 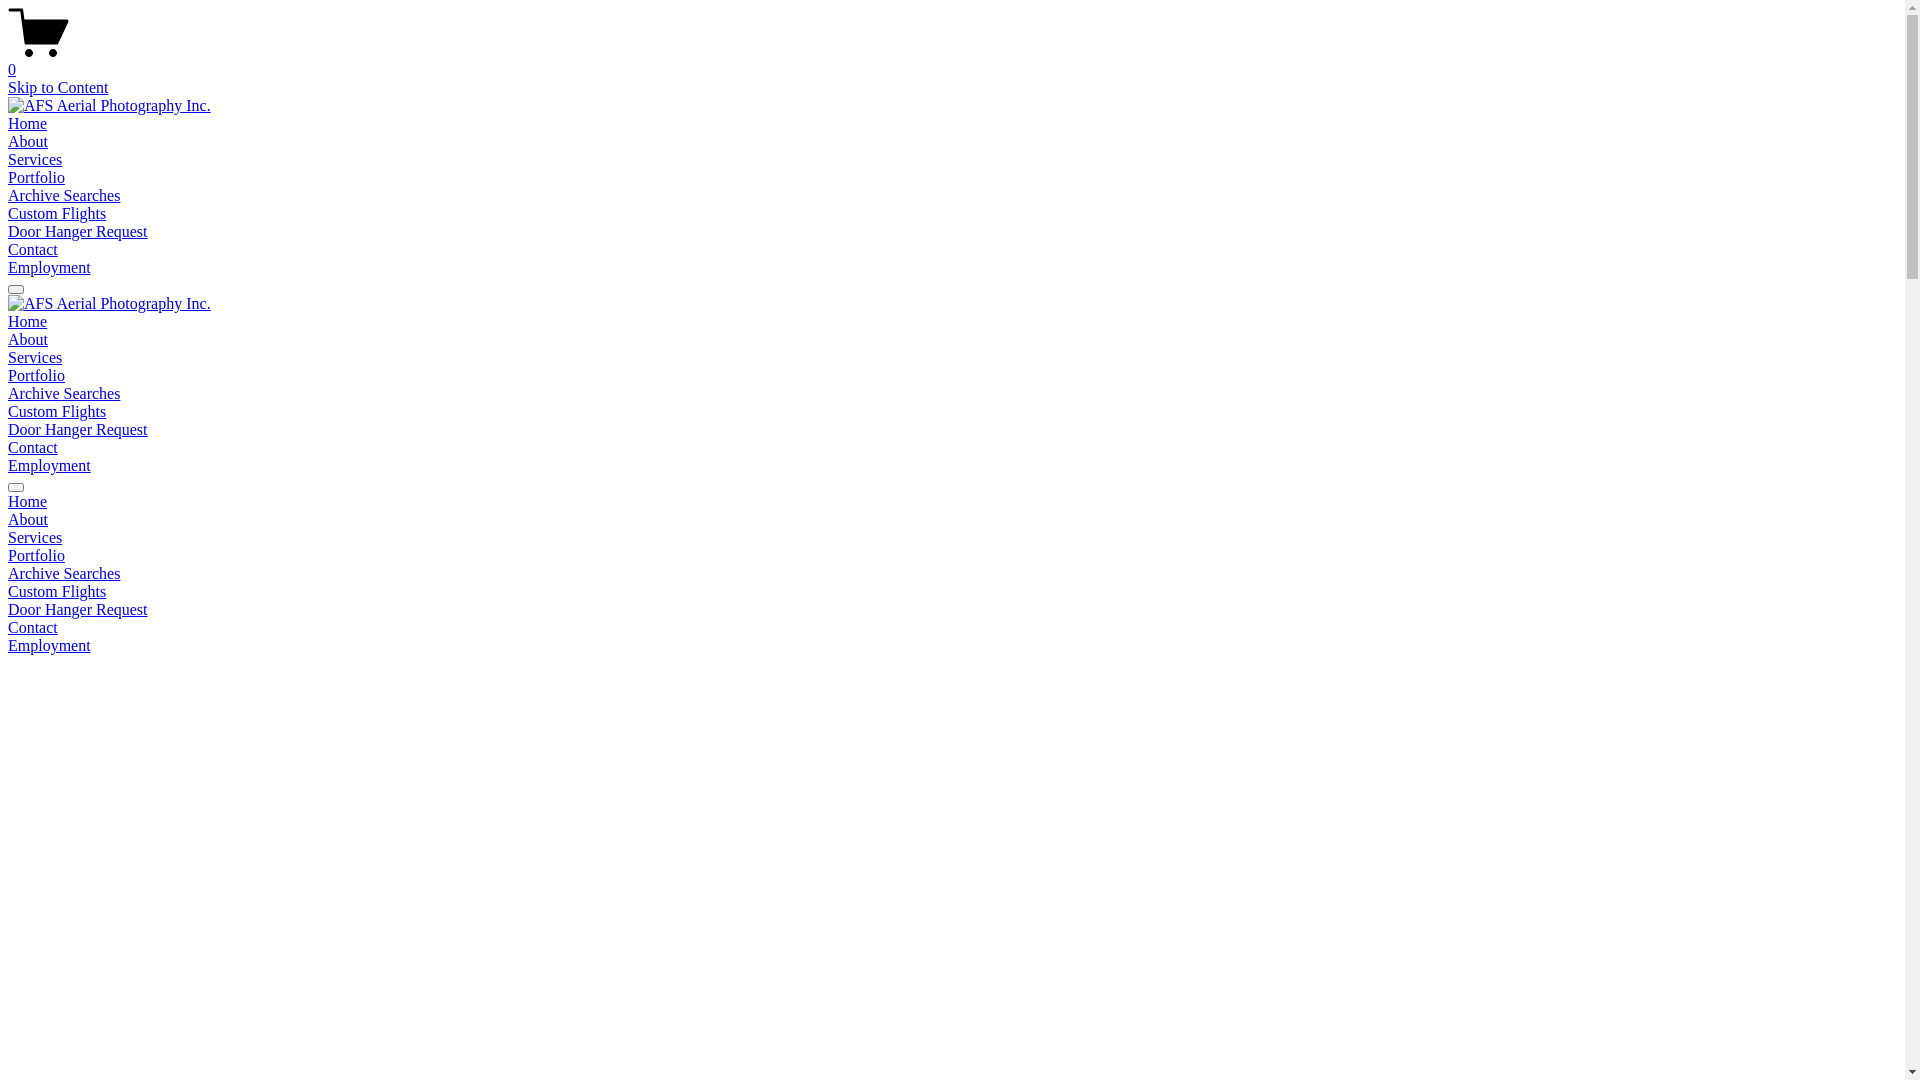 I want to click on Services, so click(x=952, y=538).